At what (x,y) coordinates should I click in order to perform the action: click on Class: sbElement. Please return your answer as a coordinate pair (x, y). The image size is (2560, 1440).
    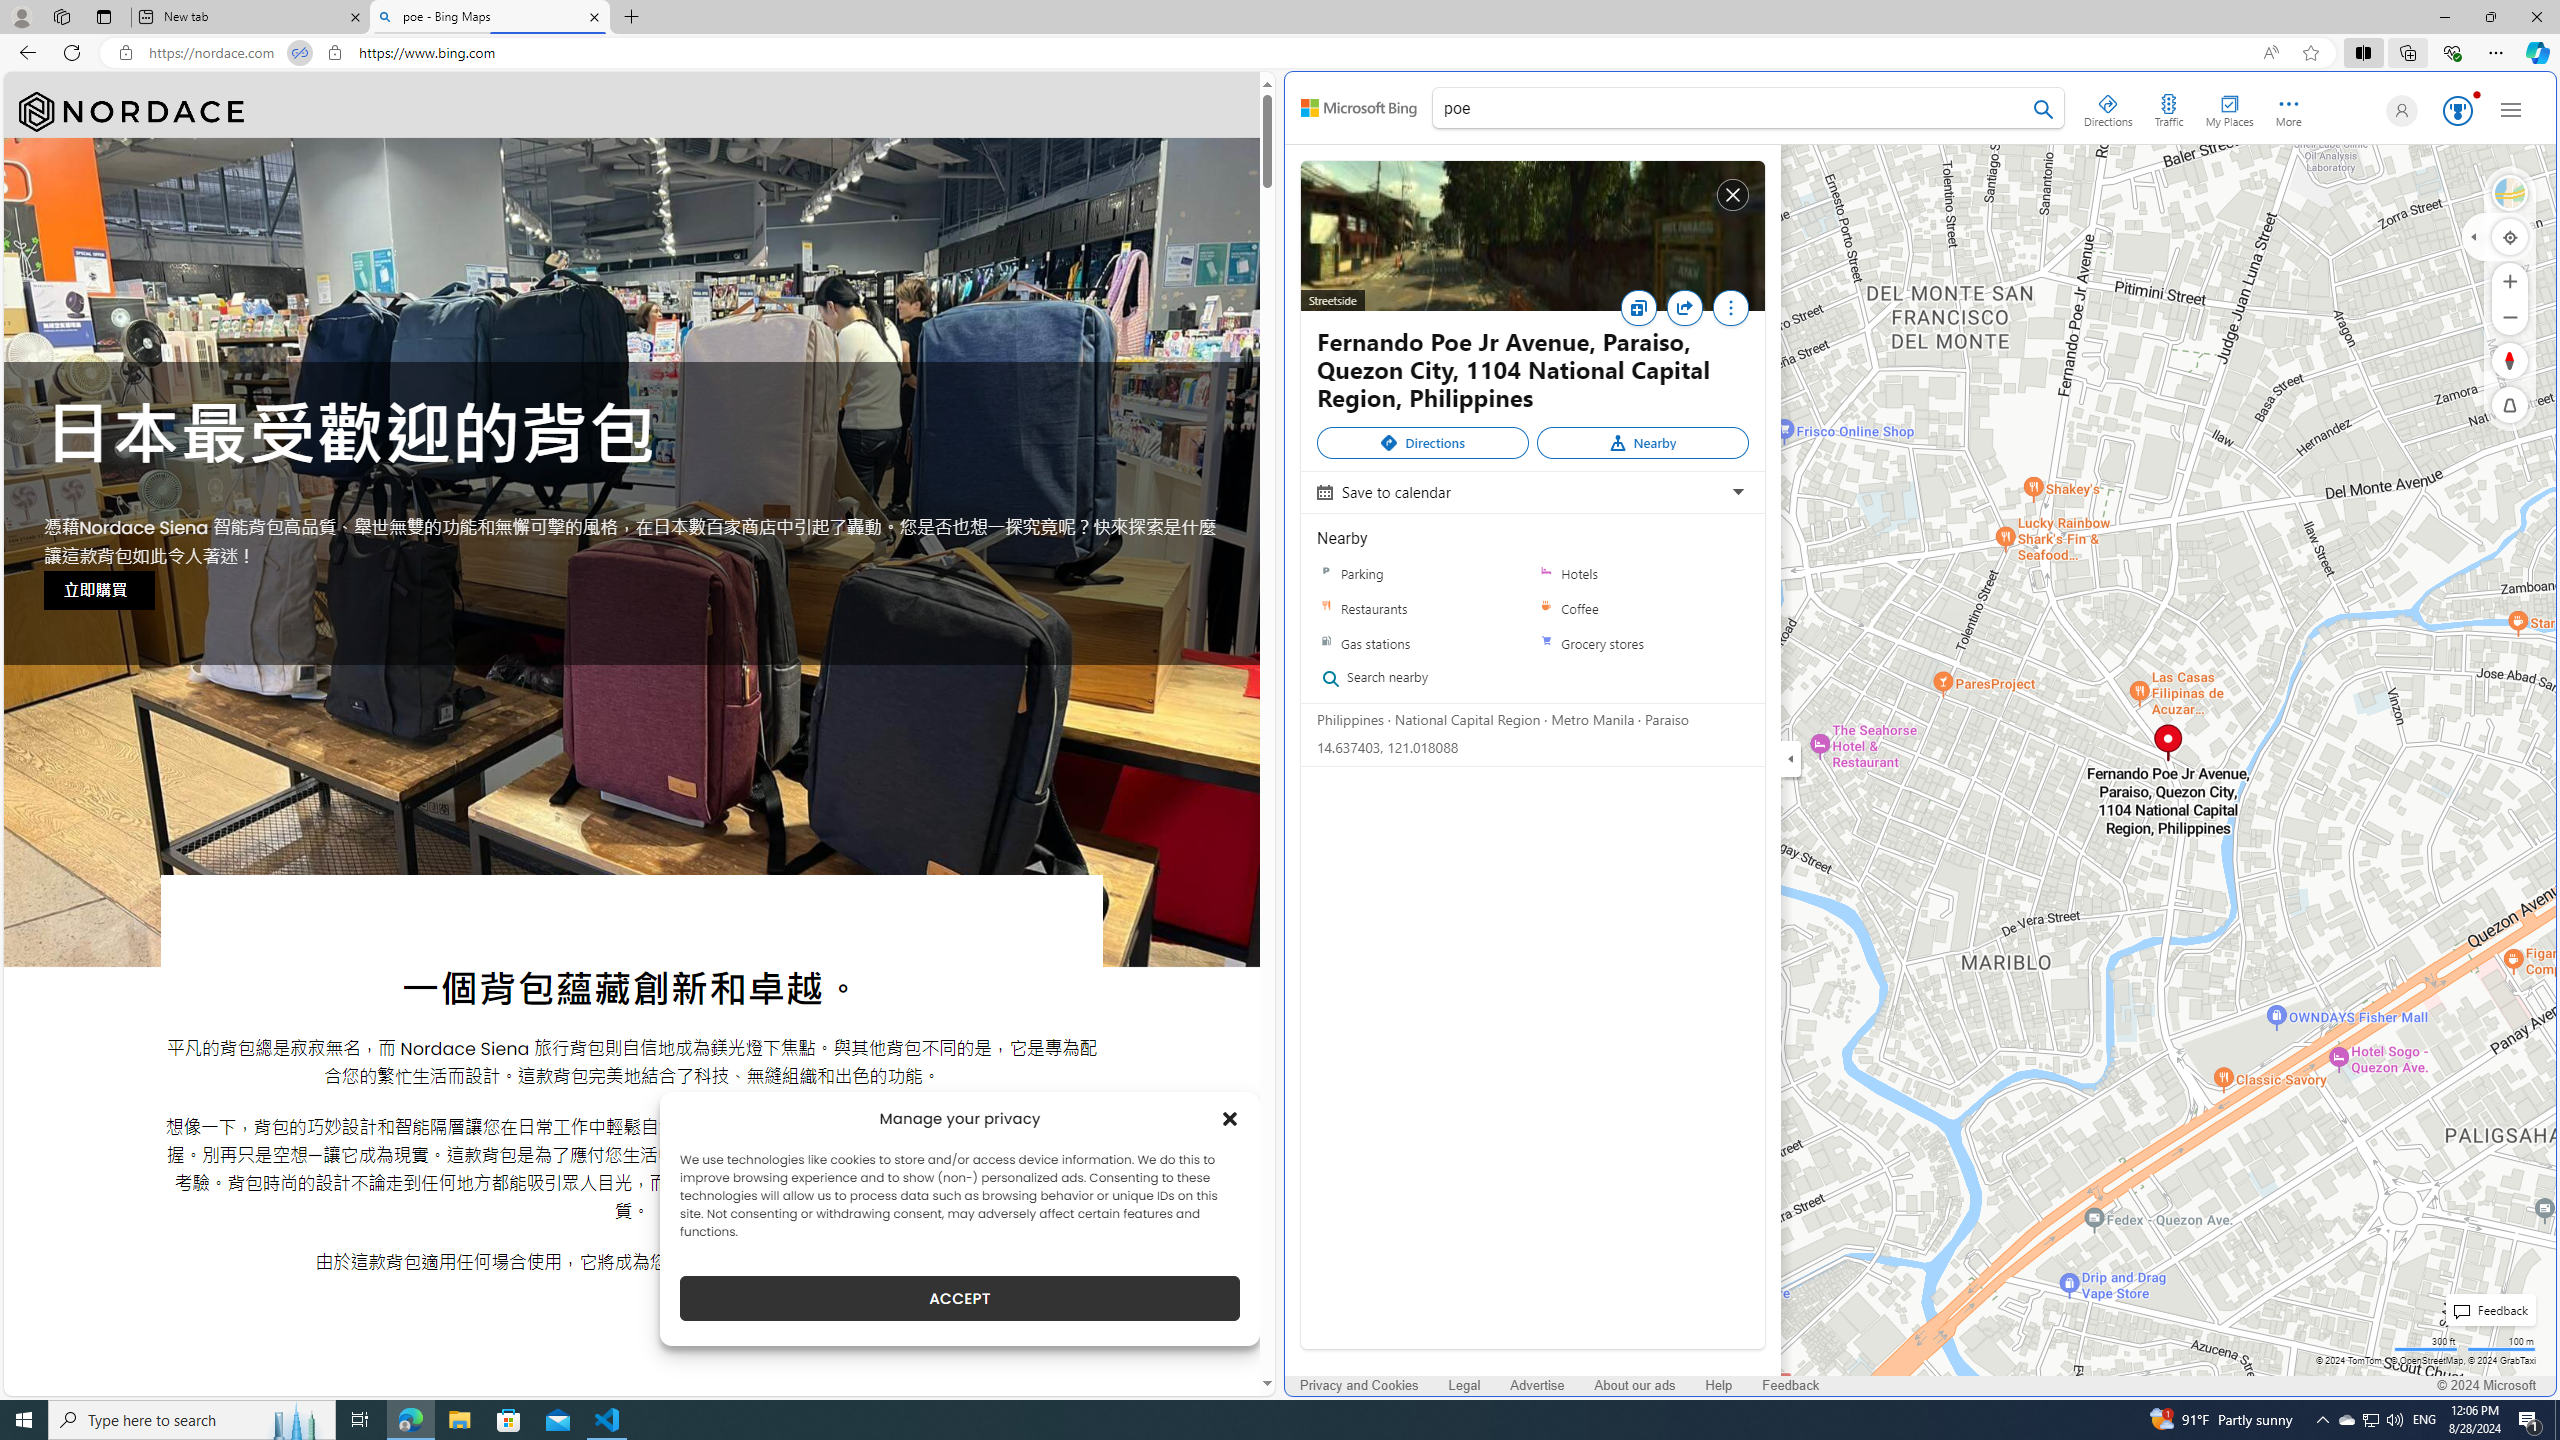
    Looking at the image, I should click on (1359, 108).